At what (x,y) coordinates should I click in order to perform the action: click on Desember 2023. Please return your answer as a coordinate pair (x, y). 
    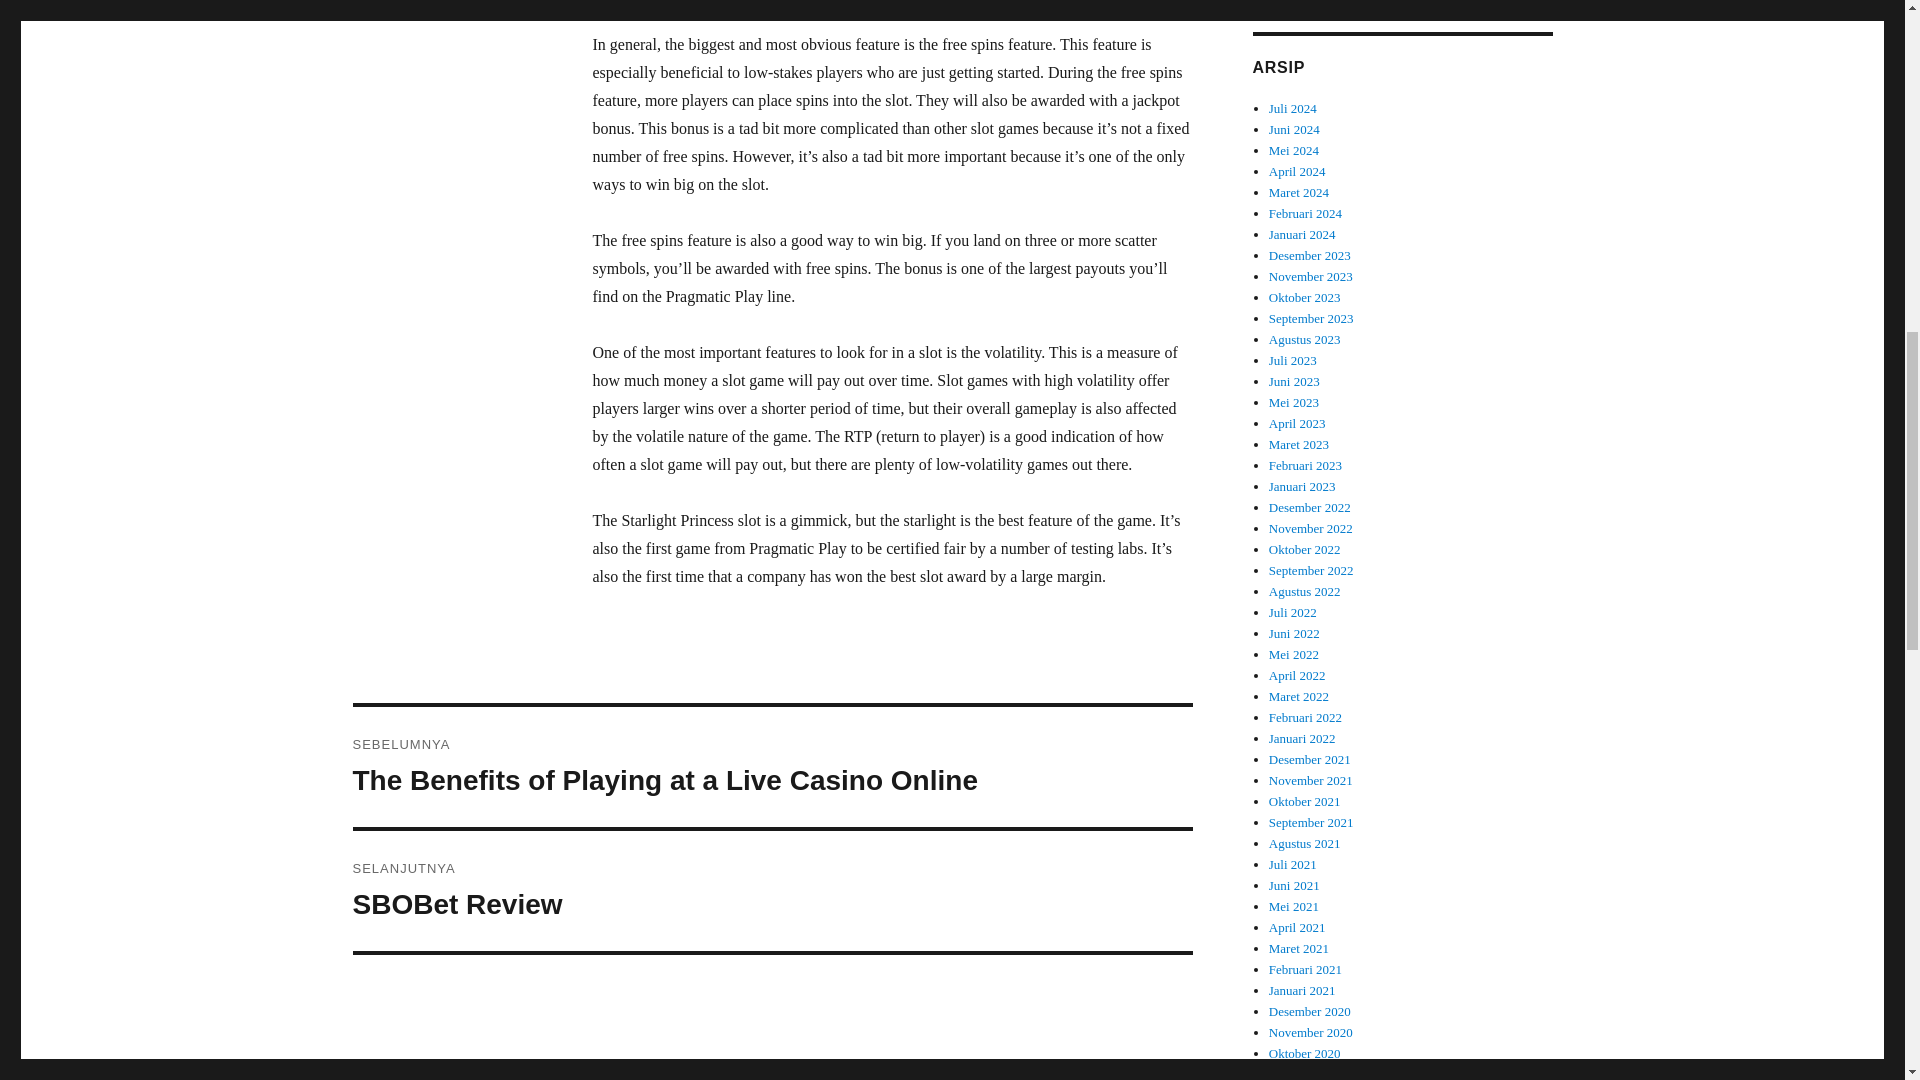
    Looking at the image, I should click on (1310, 256).